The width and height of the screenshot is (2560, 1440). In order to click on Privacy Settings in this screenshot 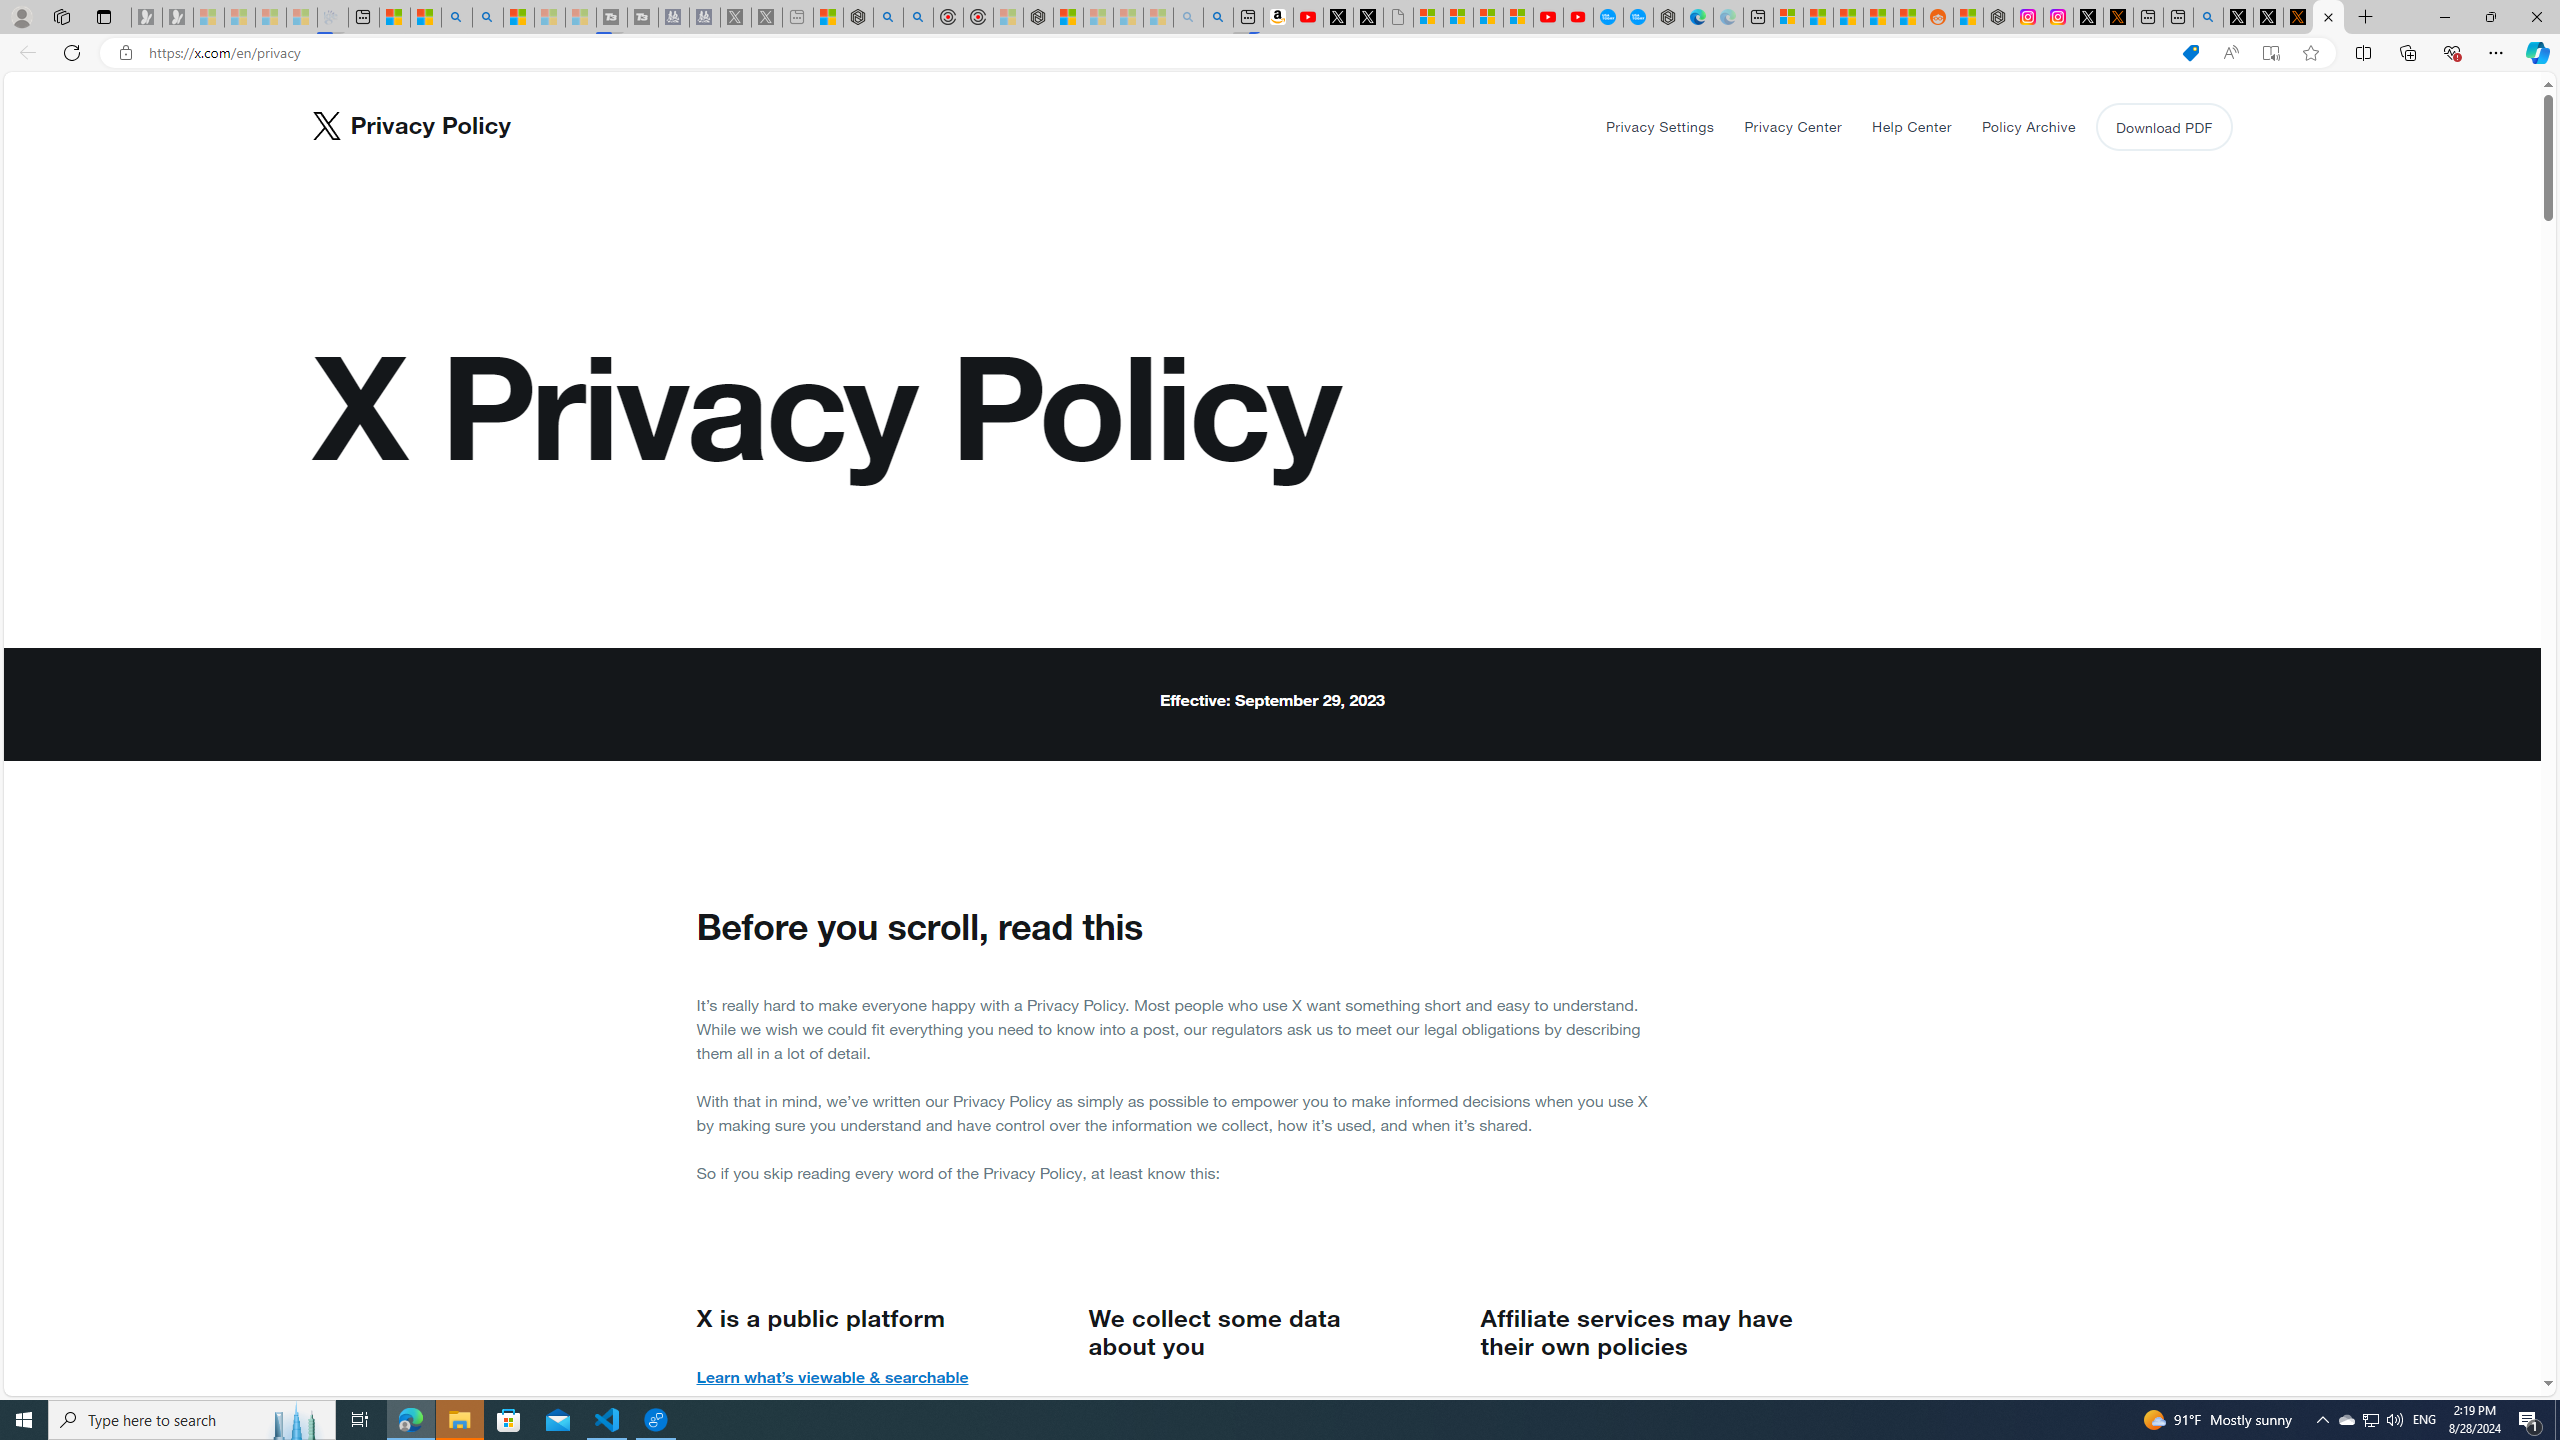, I will do `click(1661, 127)`.